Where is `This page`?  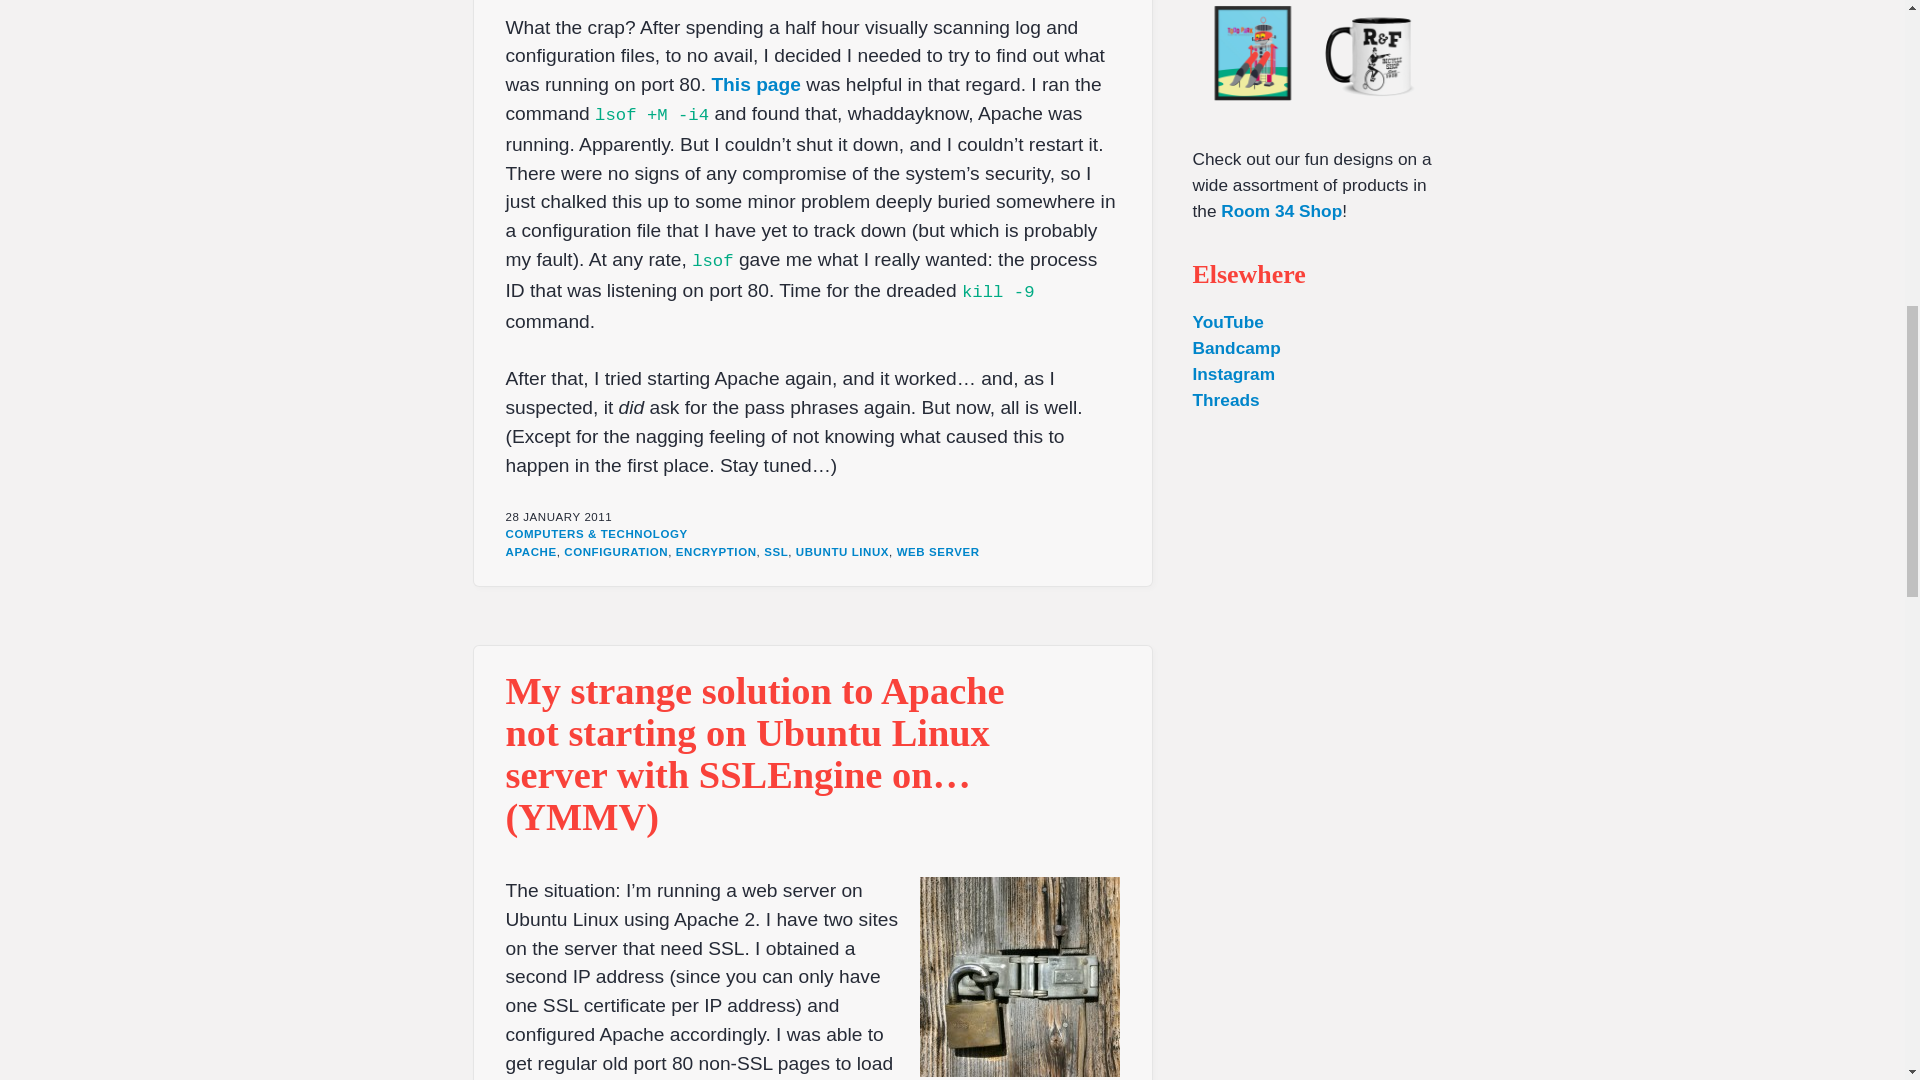 This page is located at coordinates (755, 84).